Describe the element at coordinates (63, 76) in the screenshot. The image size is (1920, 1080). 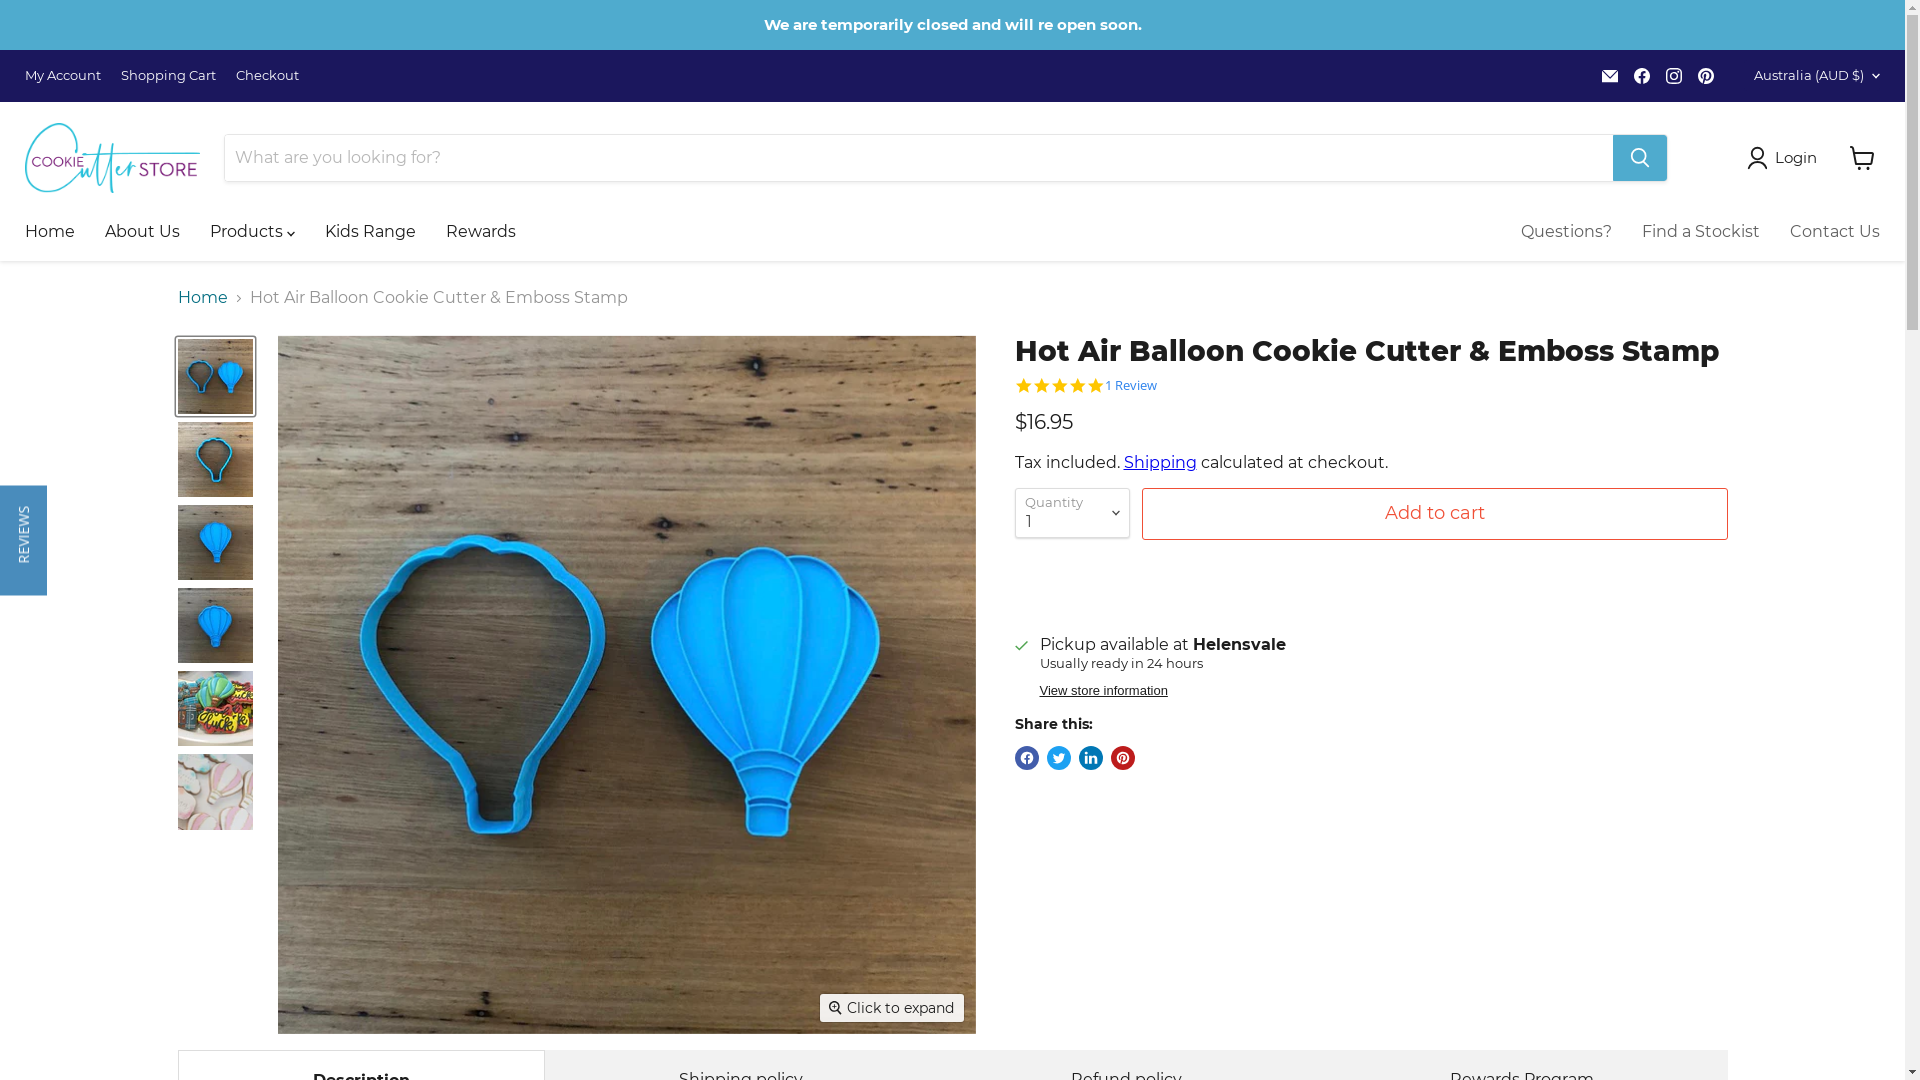
I see `My Account` at that location.